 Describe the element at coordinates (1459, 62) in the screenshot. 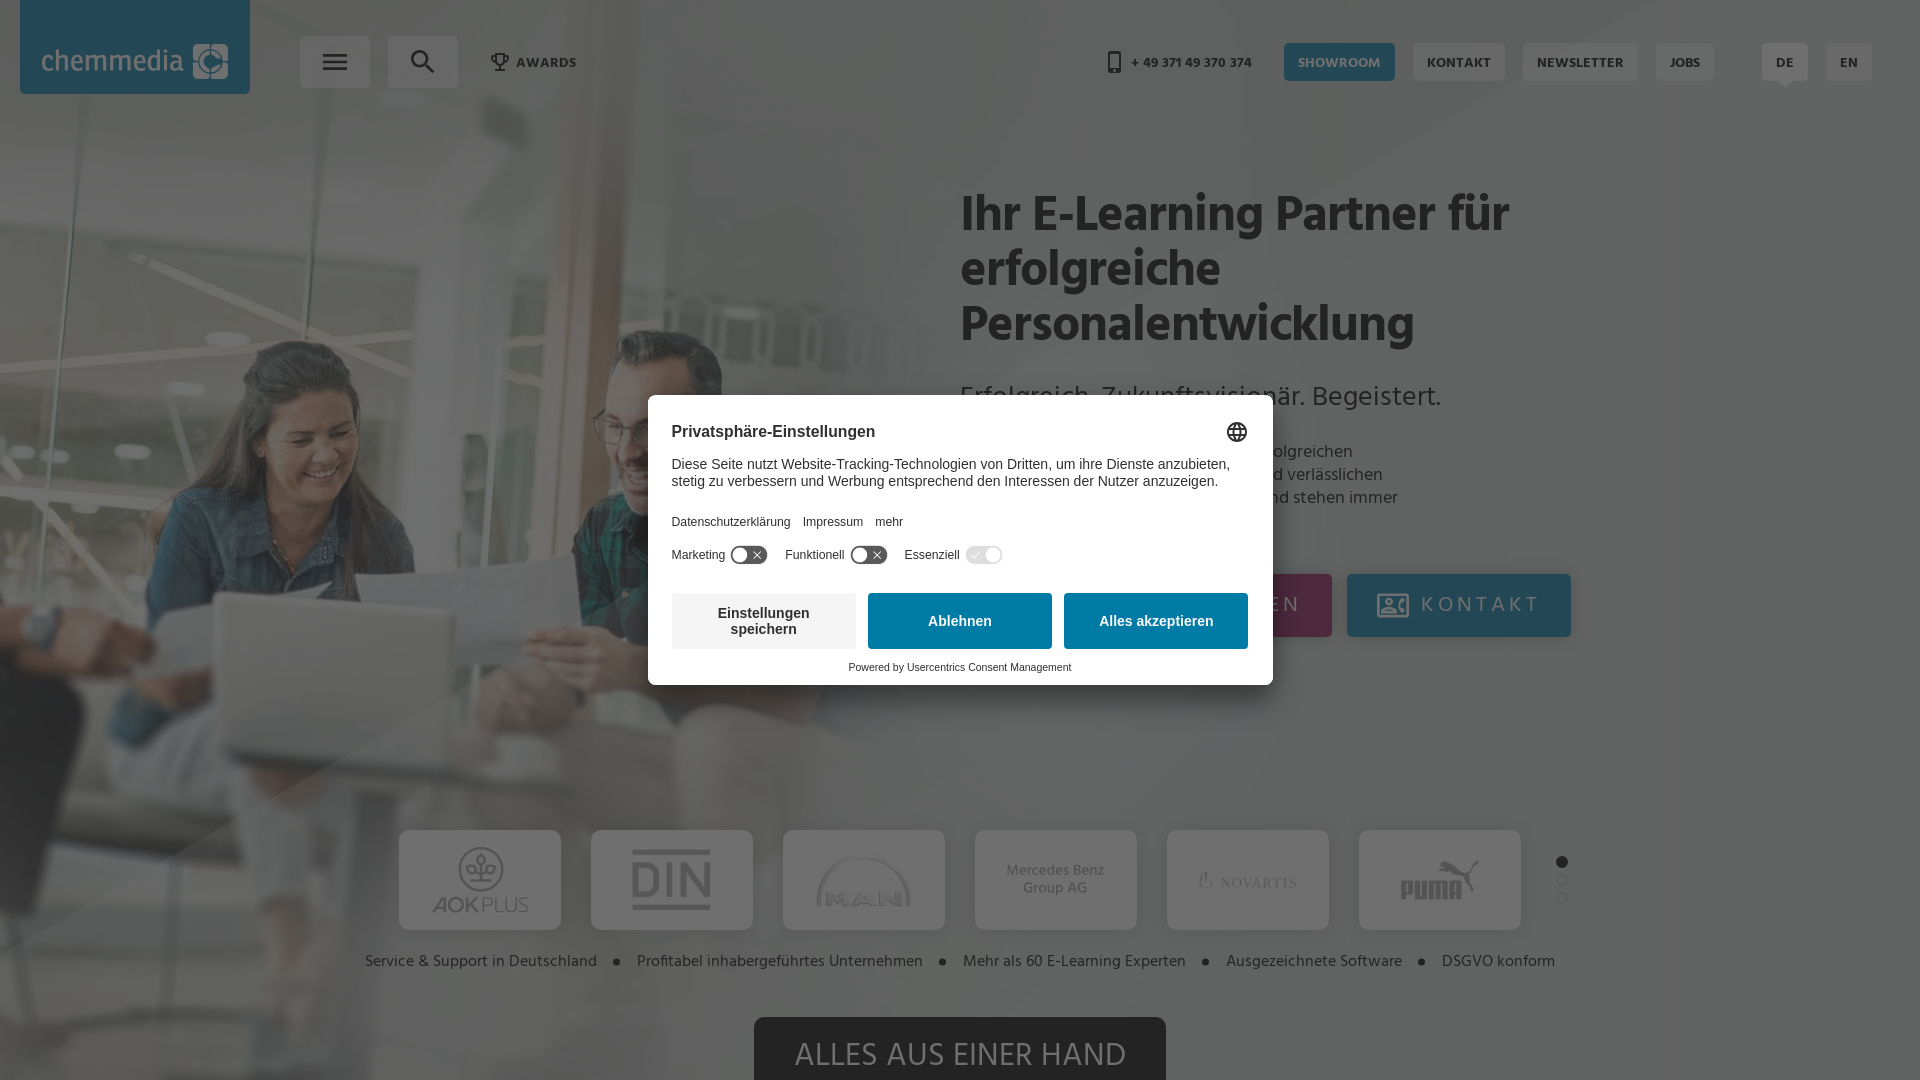

I see `KONTAKT` at that location.